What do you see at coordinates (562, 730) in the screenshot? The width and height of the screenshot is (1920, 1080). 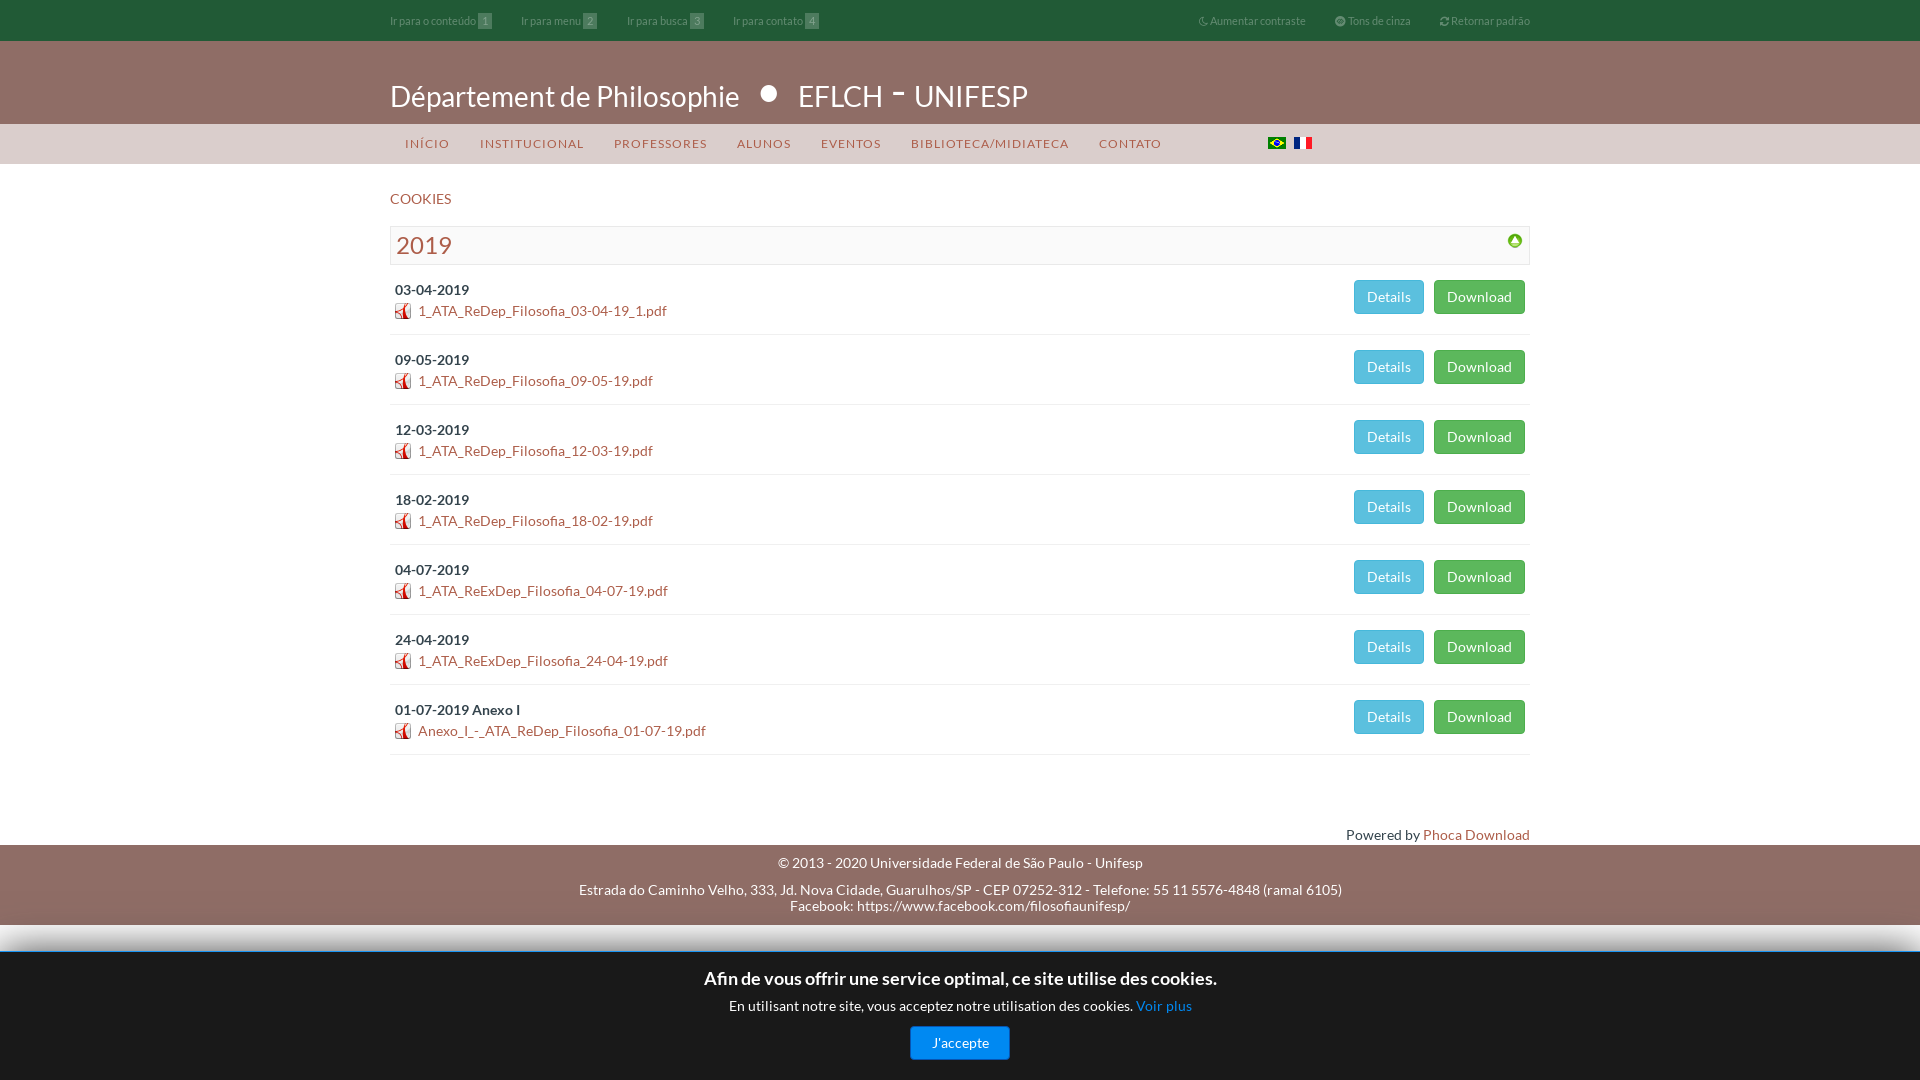 I see `Anexo_I_-_ATA_ReDep_Filosofia_01-07-19.pdf` at bounding box center [562, 730].